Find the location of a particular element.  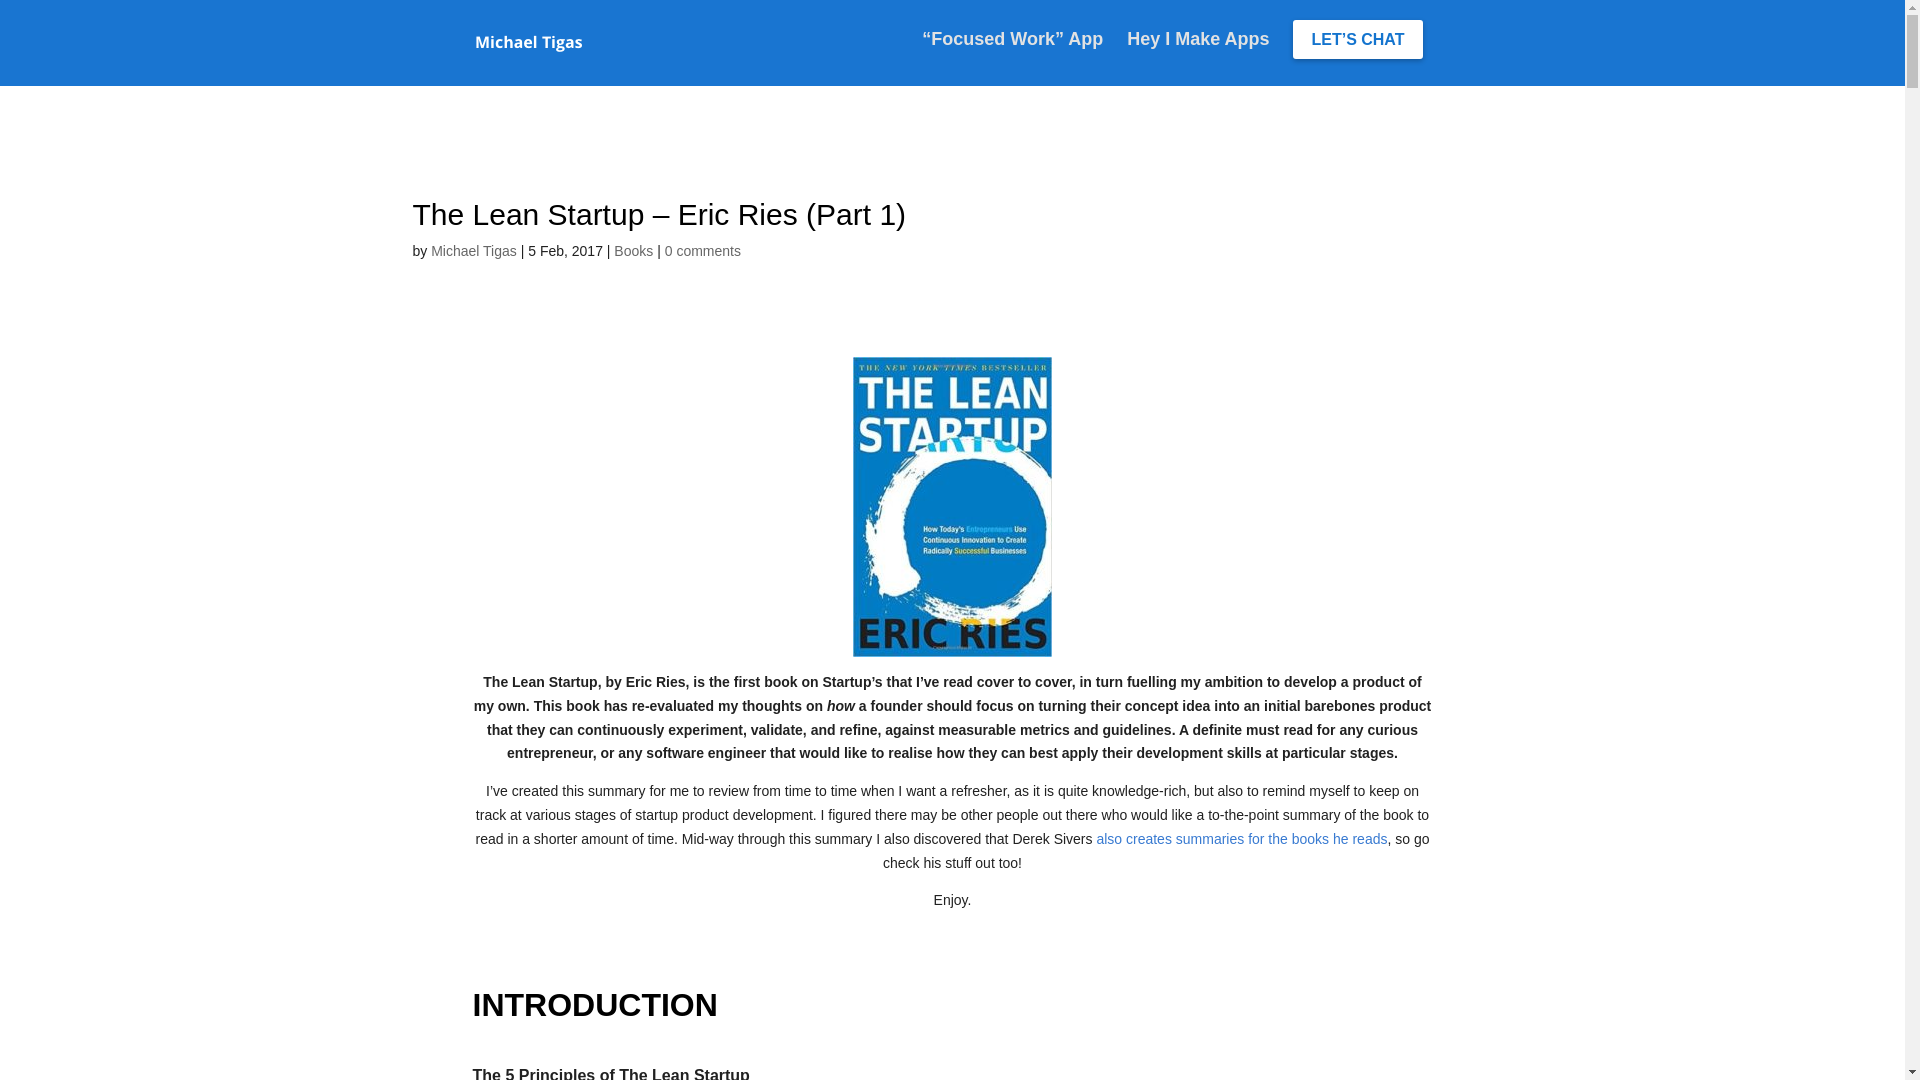

Michael Tigas is located at coordinates (474, 251).